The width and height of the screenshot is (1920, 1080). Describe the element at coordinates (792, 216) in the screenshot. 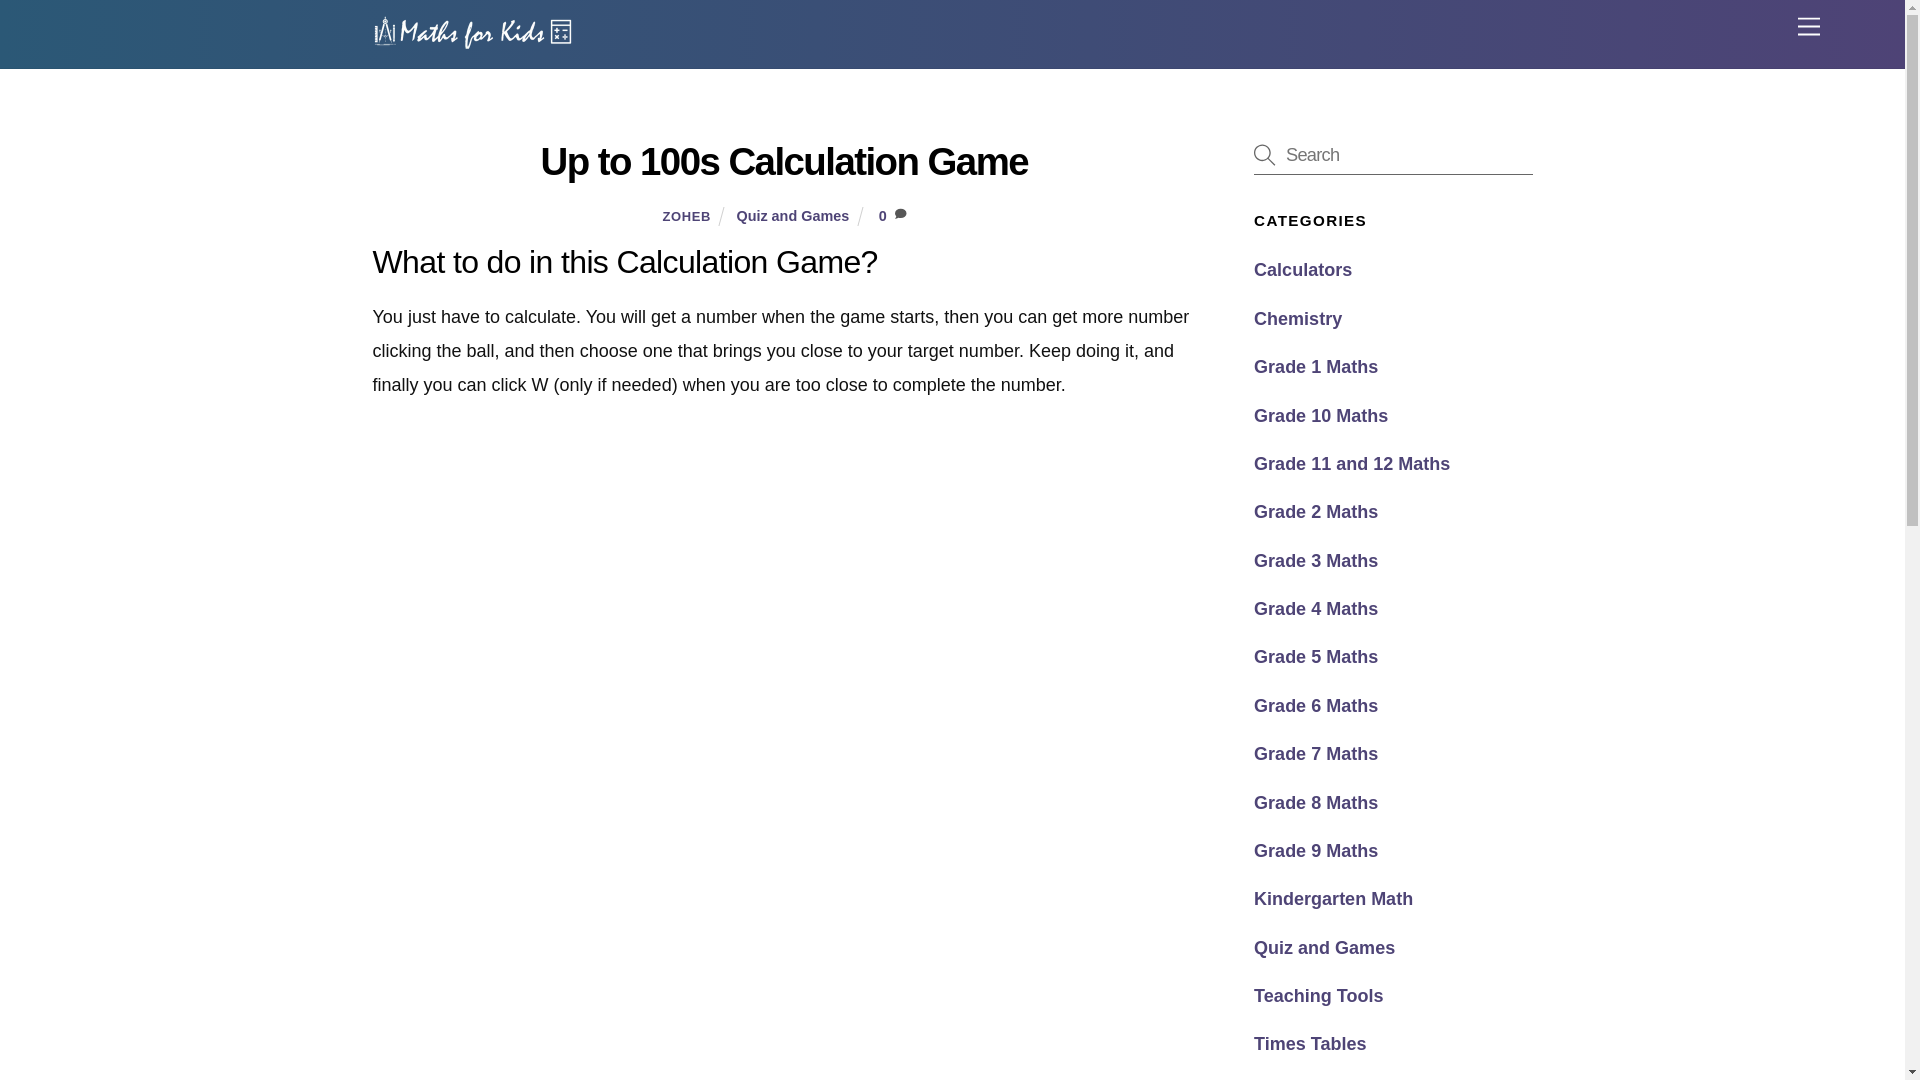

I see `Quiz and Games` at that location.